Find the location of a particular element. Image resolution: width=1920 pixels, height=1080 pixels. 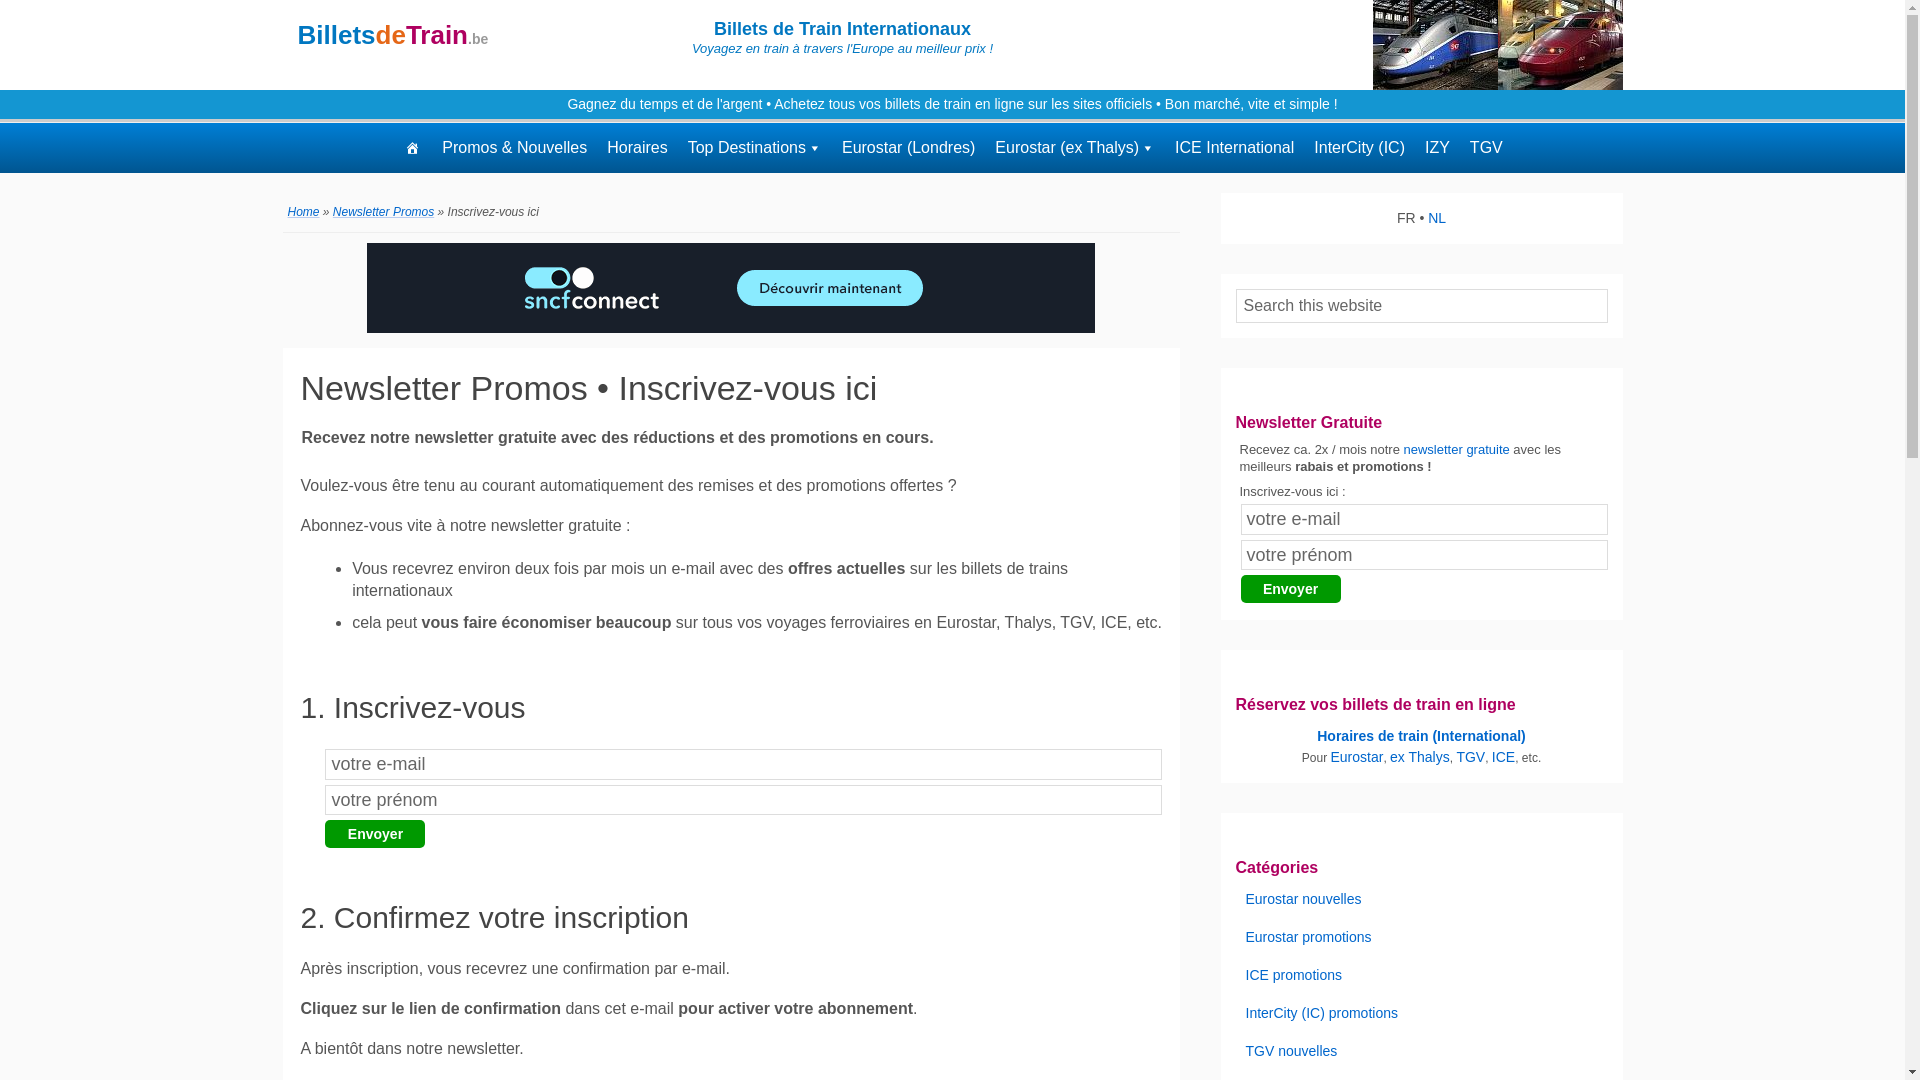

Horaires de train (International) is located at coordinates (1421, 736).